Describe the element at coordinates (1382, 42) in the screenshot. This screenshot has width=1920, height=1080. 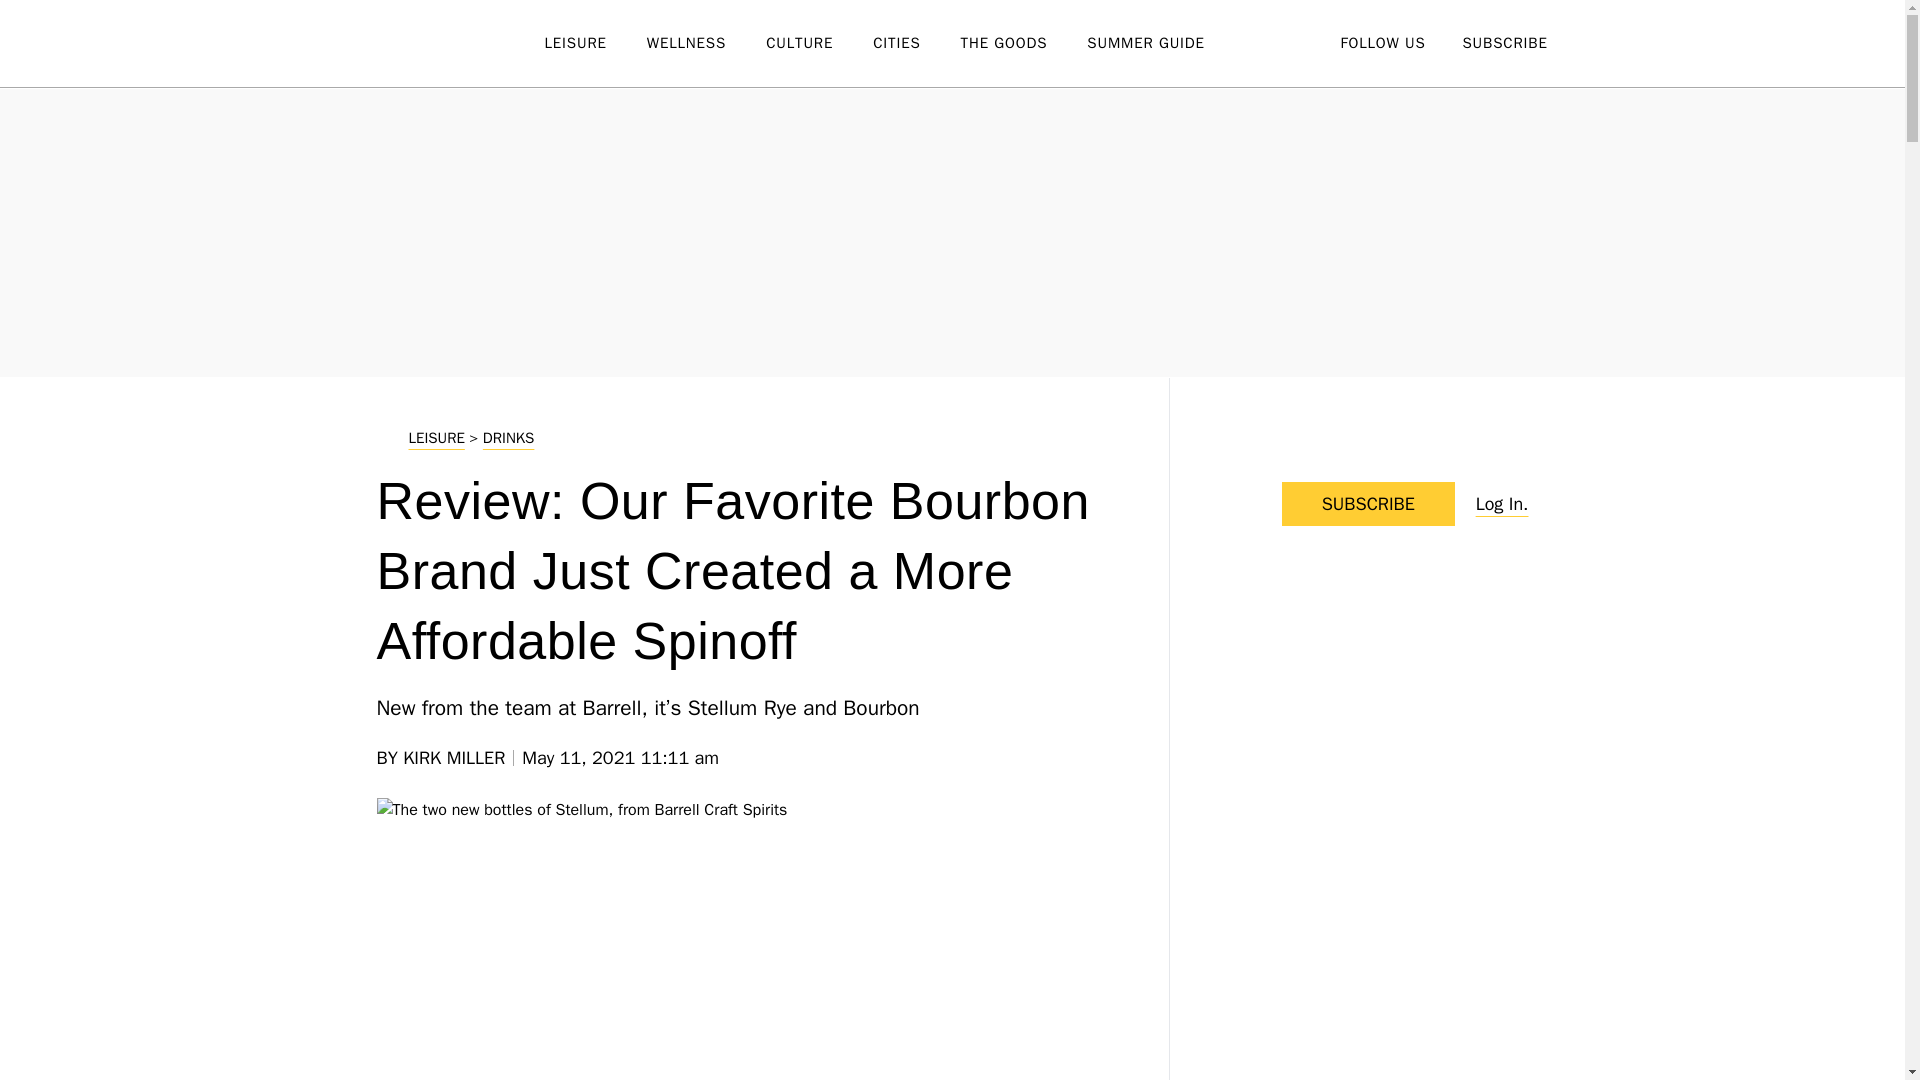
I see `FOLLOW US` at that location.